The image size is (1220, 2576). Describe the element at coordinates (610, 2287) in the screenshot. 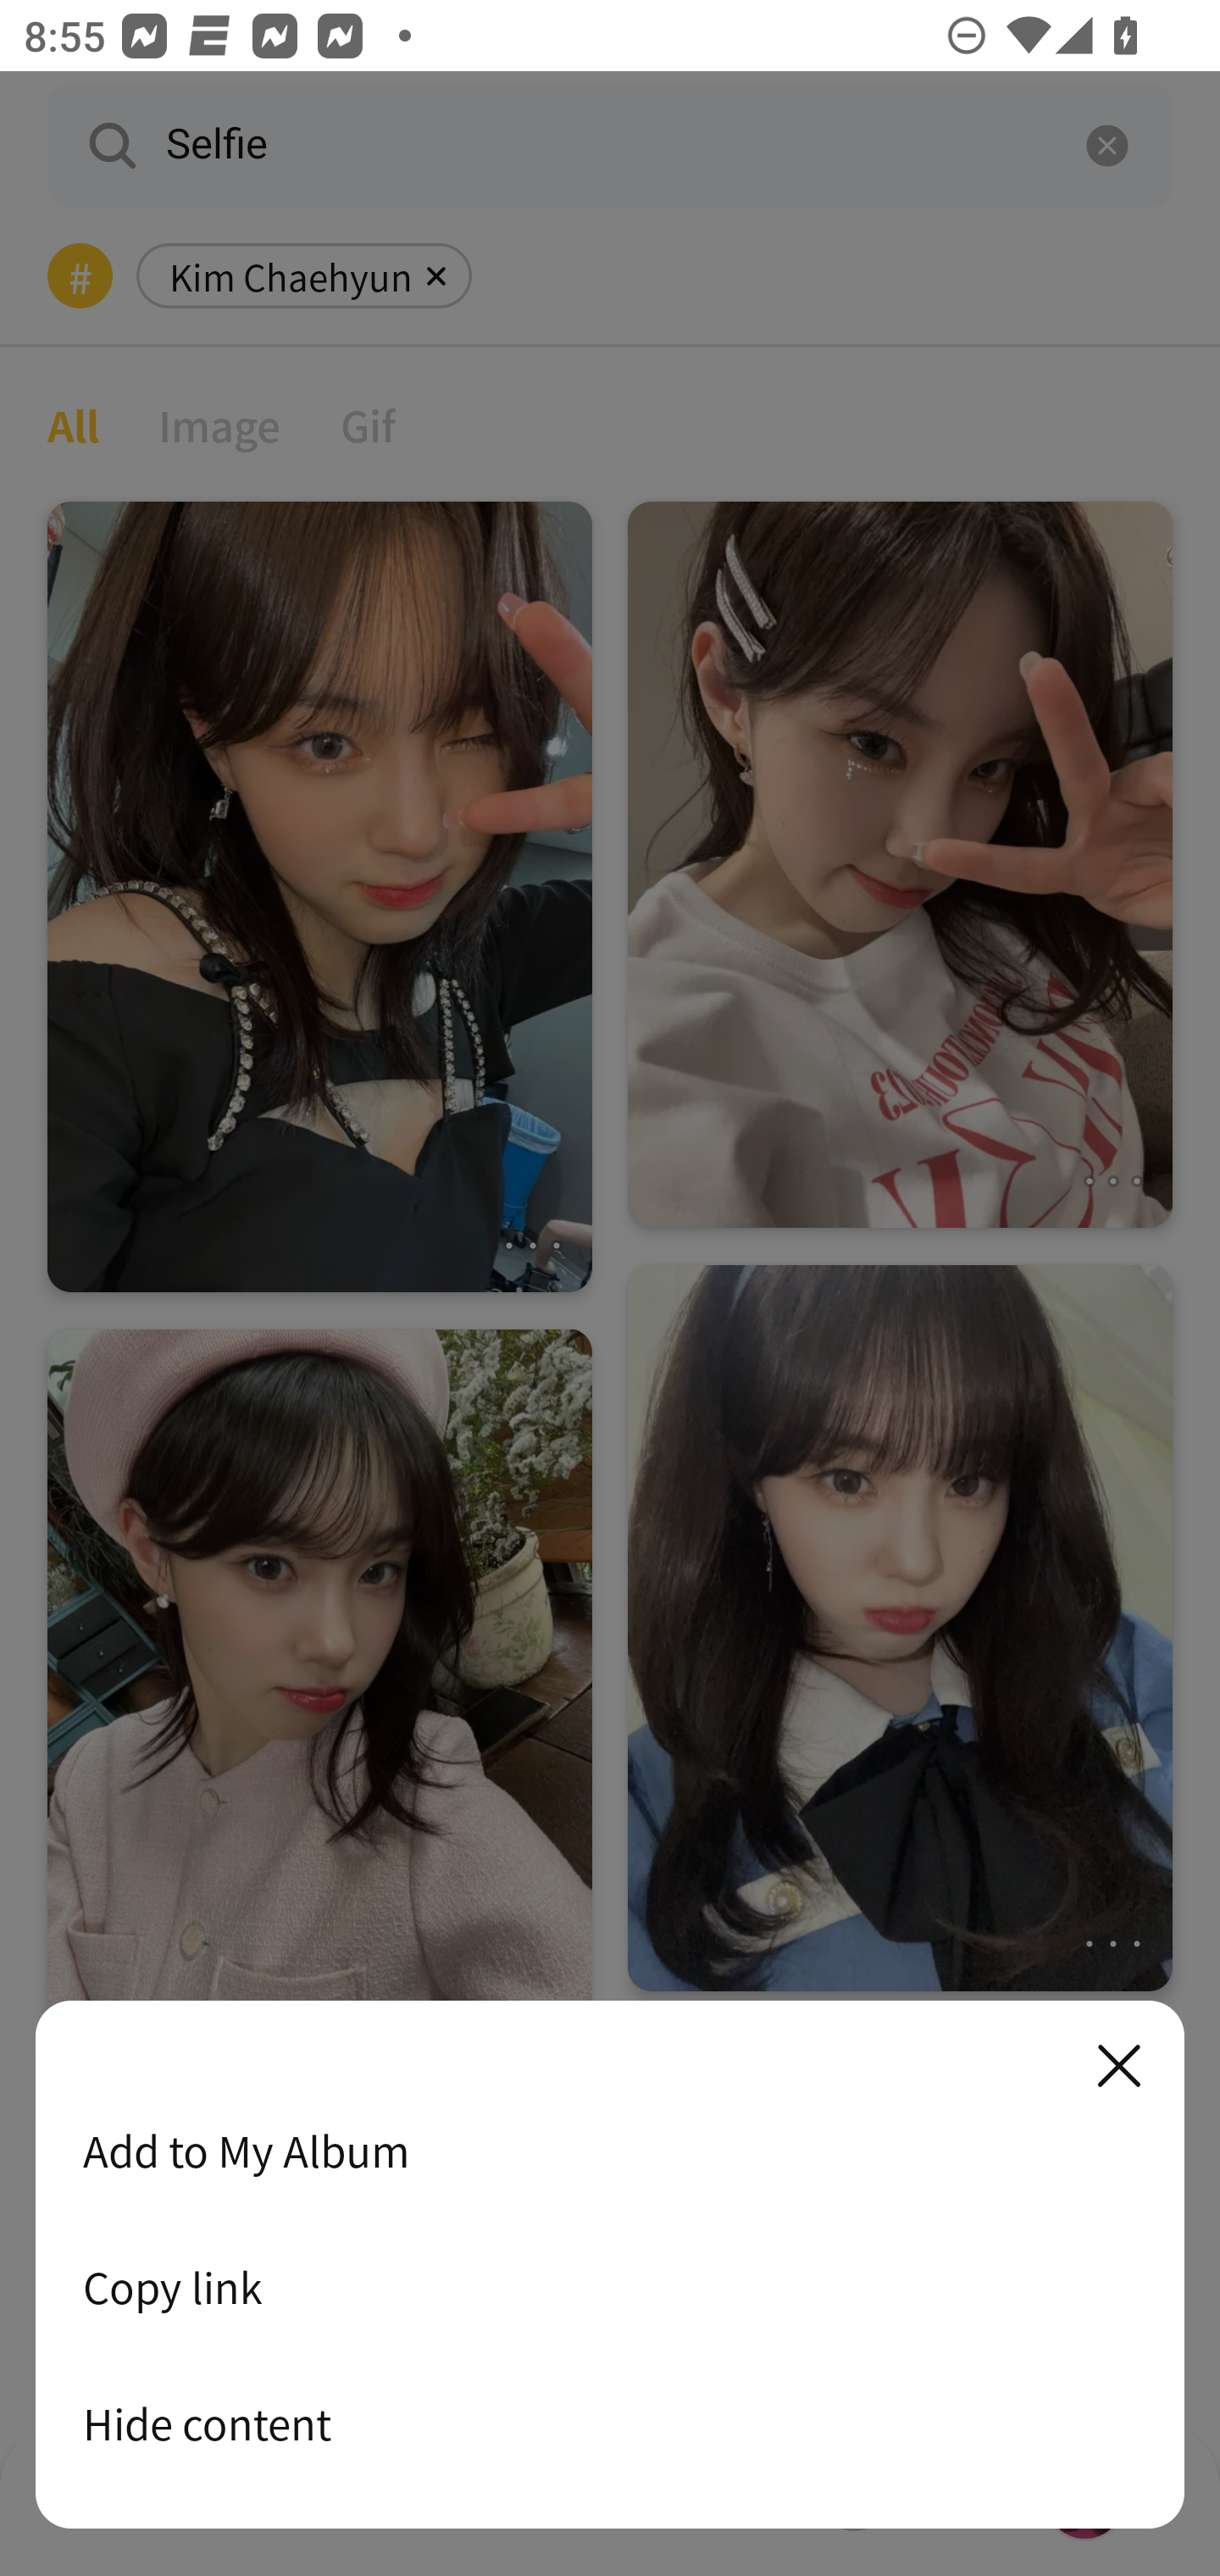

I see `Copy link` at that location.